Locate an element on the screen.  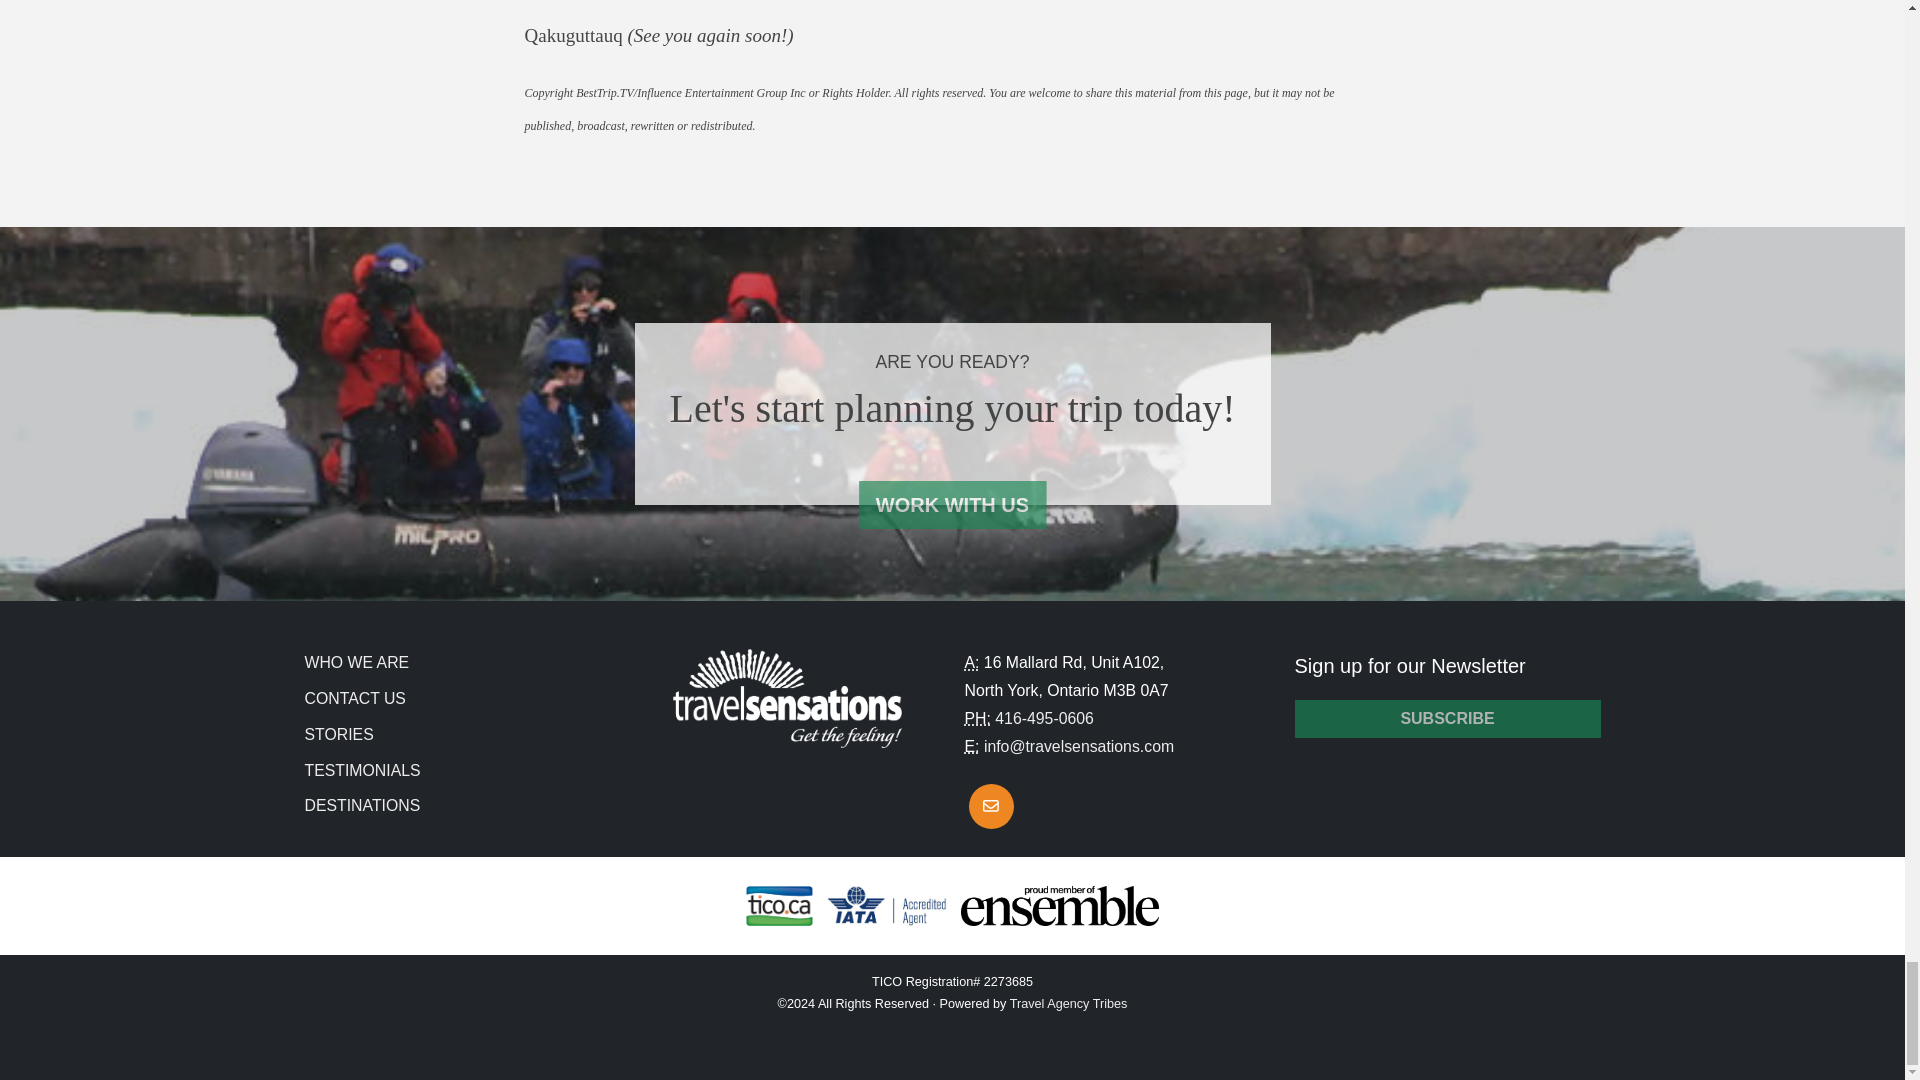
CONTACT US is located at coordinates (354, 698).